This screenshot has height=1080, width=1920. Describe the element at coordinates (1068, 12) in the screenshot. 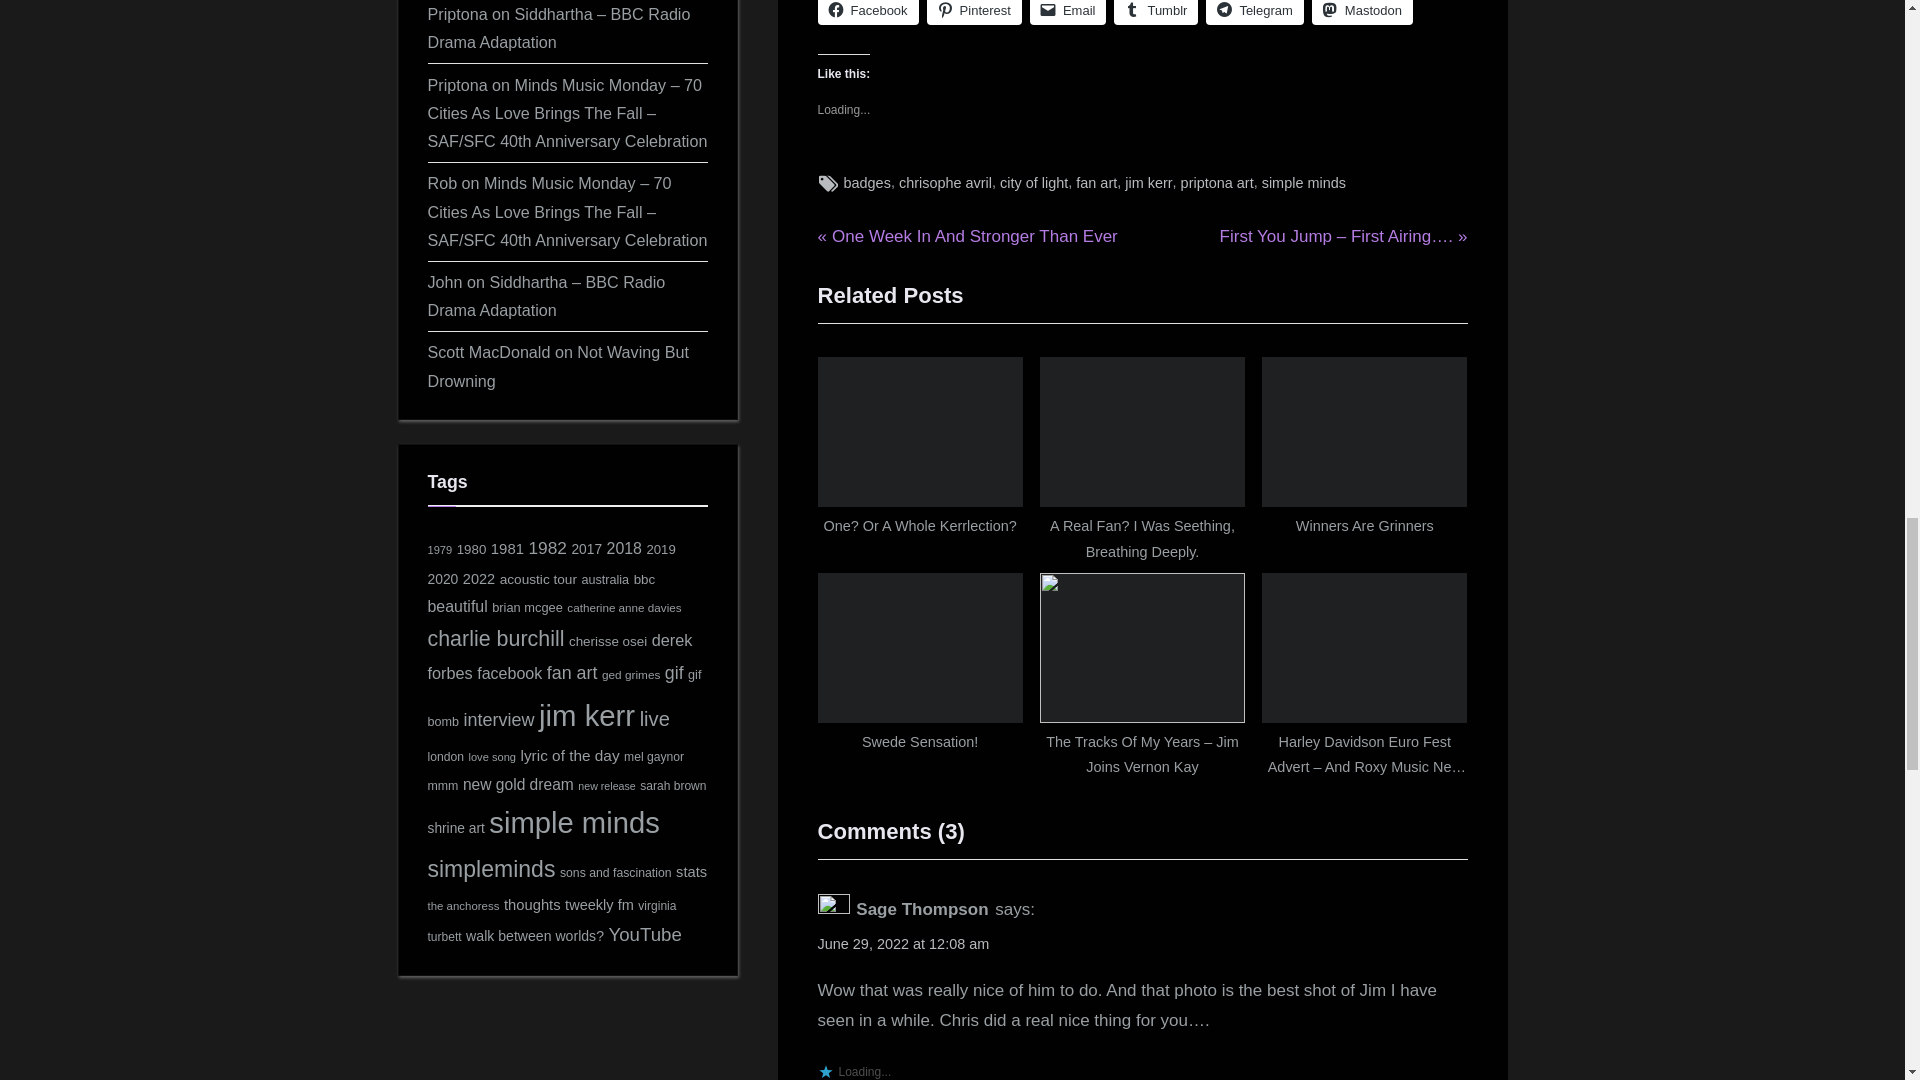

I see `Click to email a link to a friend` at that location.